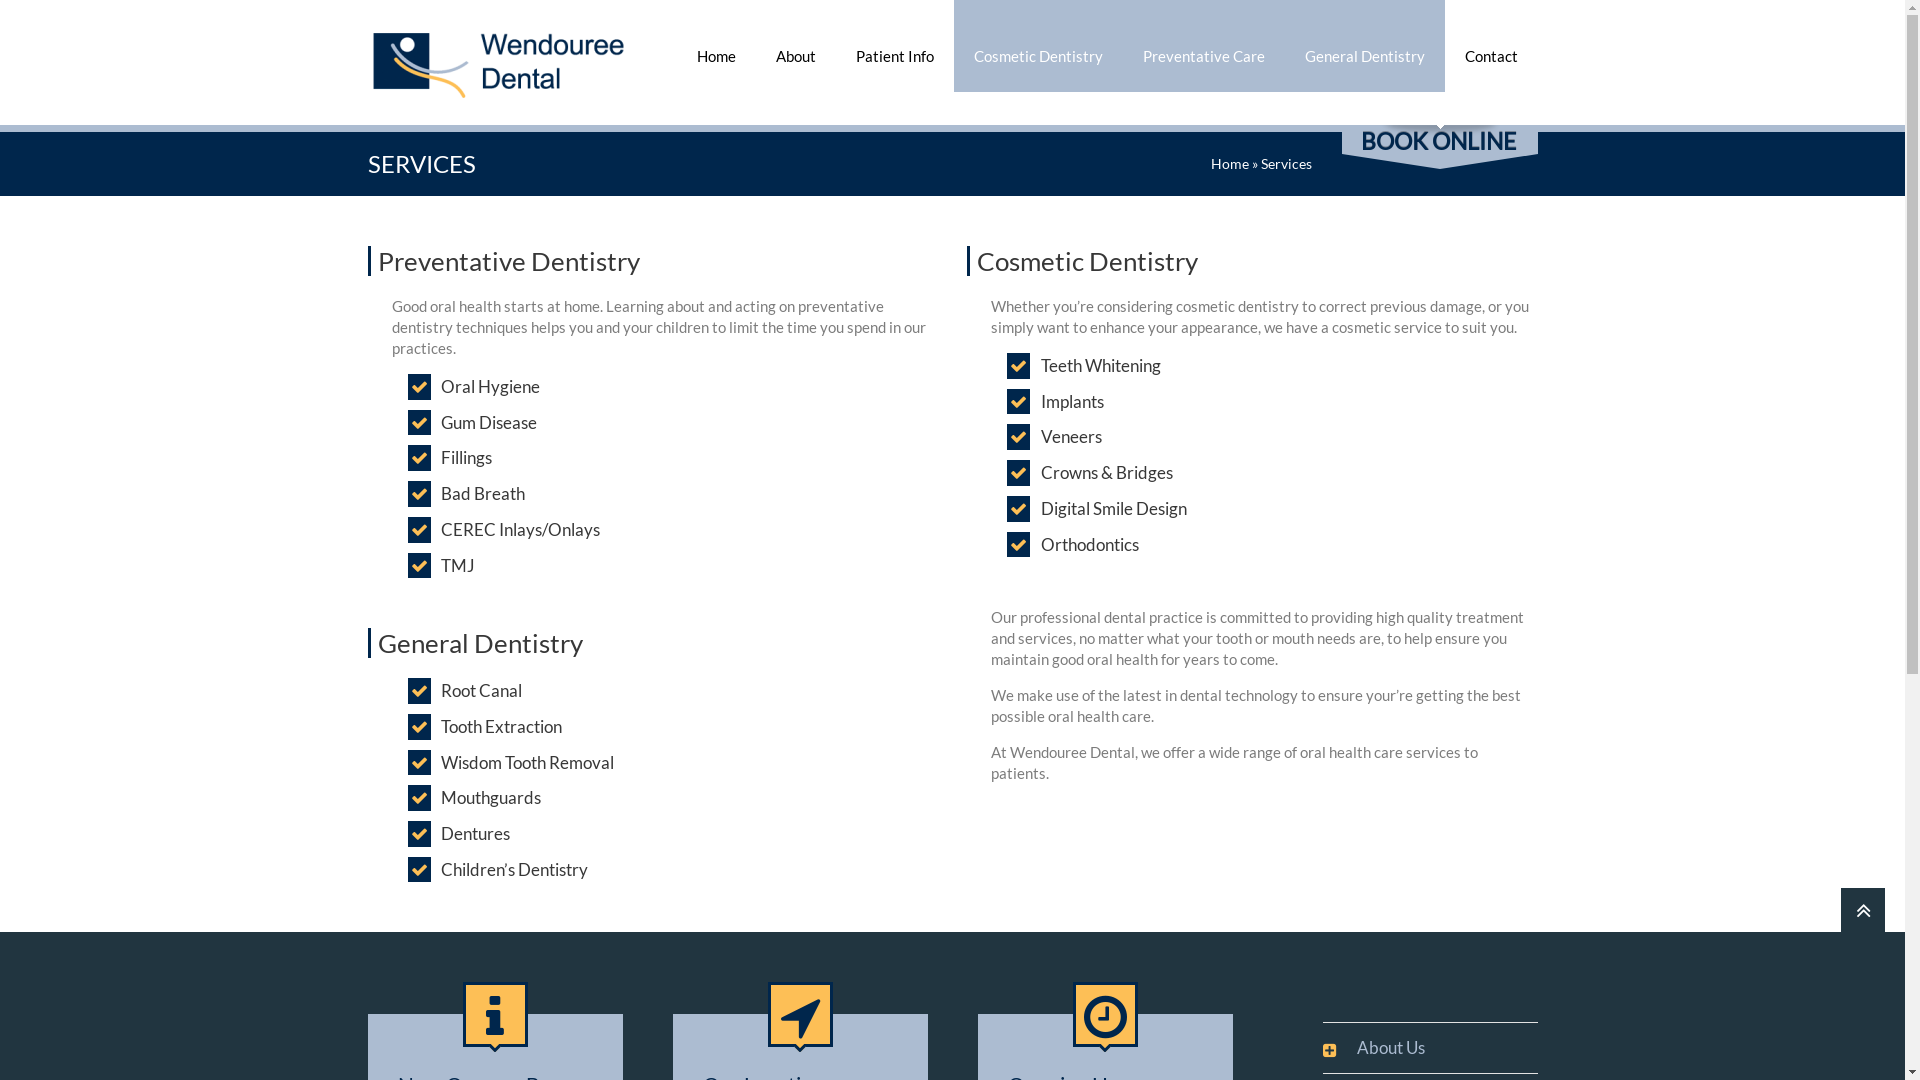  What do you see at coordinates (1072, 402) in the screenshot?
I see `Implants` at bounding box center [1072, 402].